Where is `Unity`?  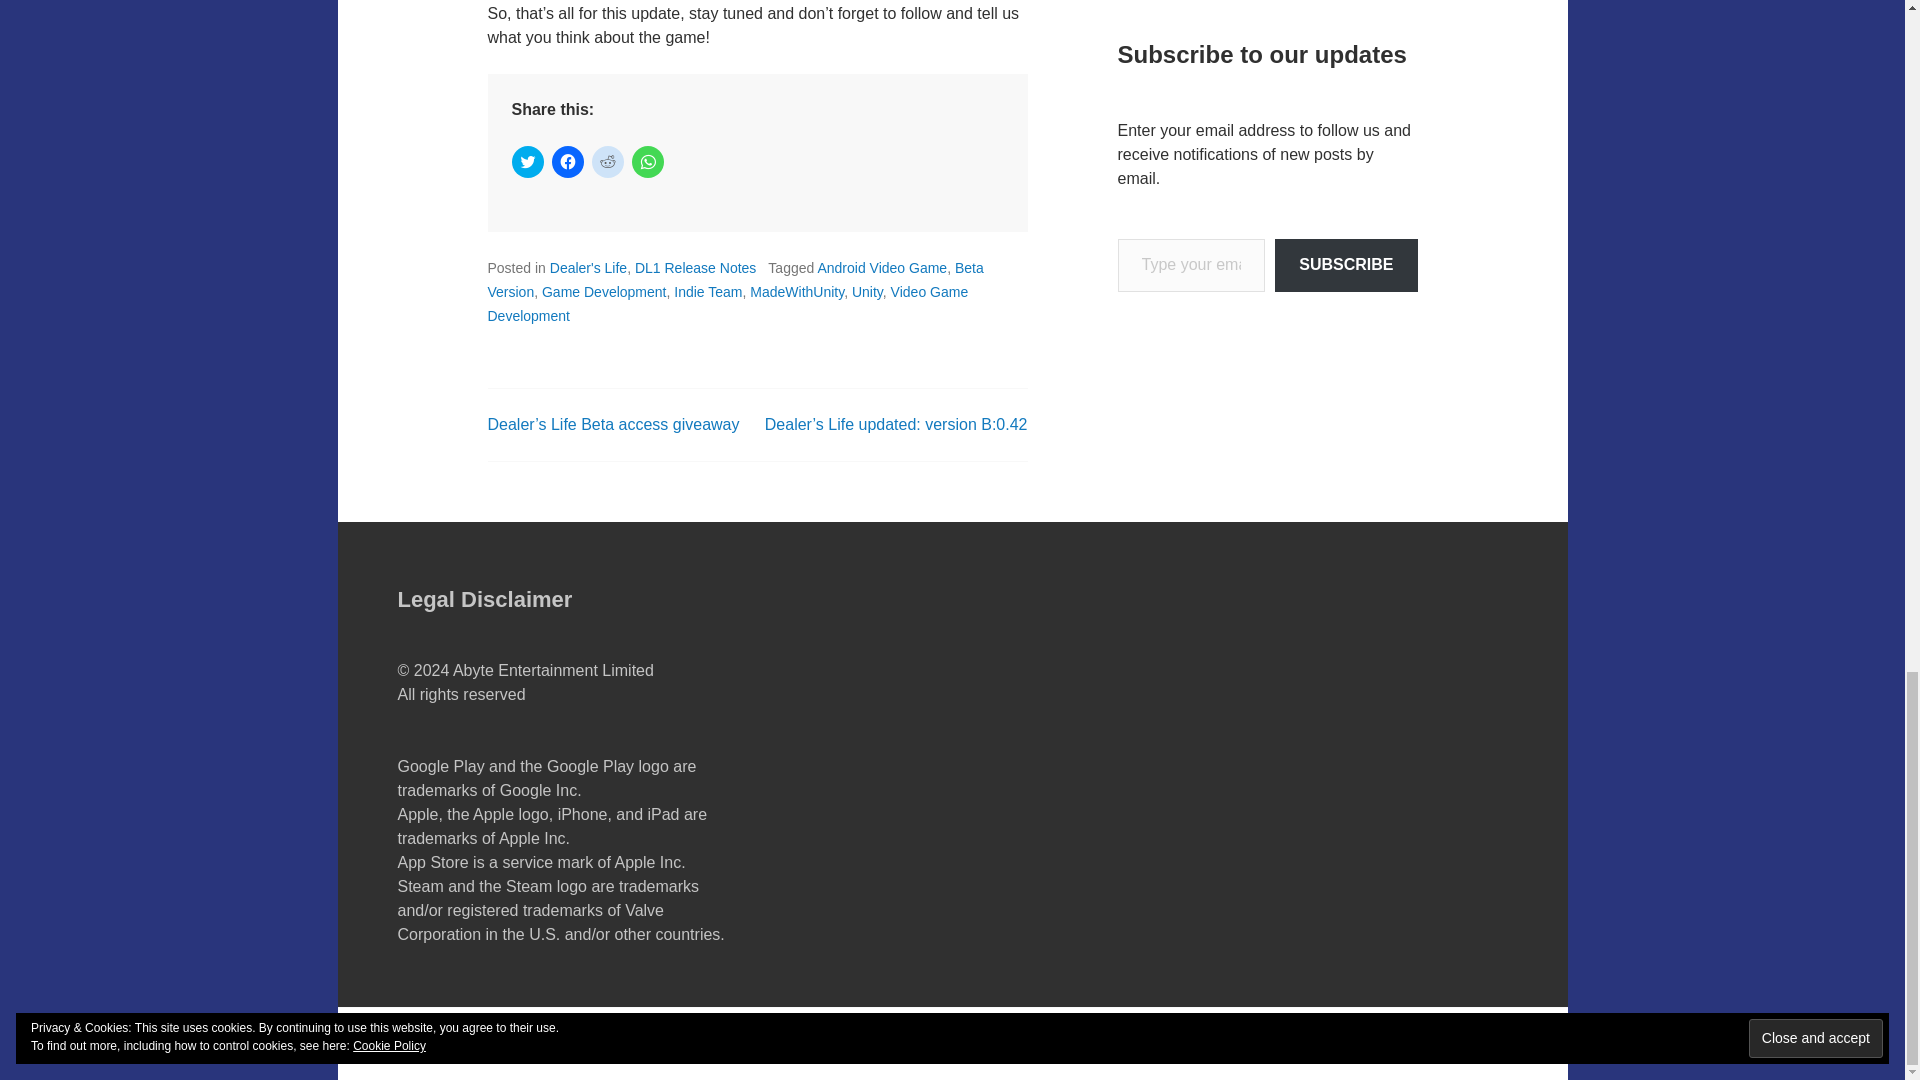 Unity is located at coordinates (868, 292).